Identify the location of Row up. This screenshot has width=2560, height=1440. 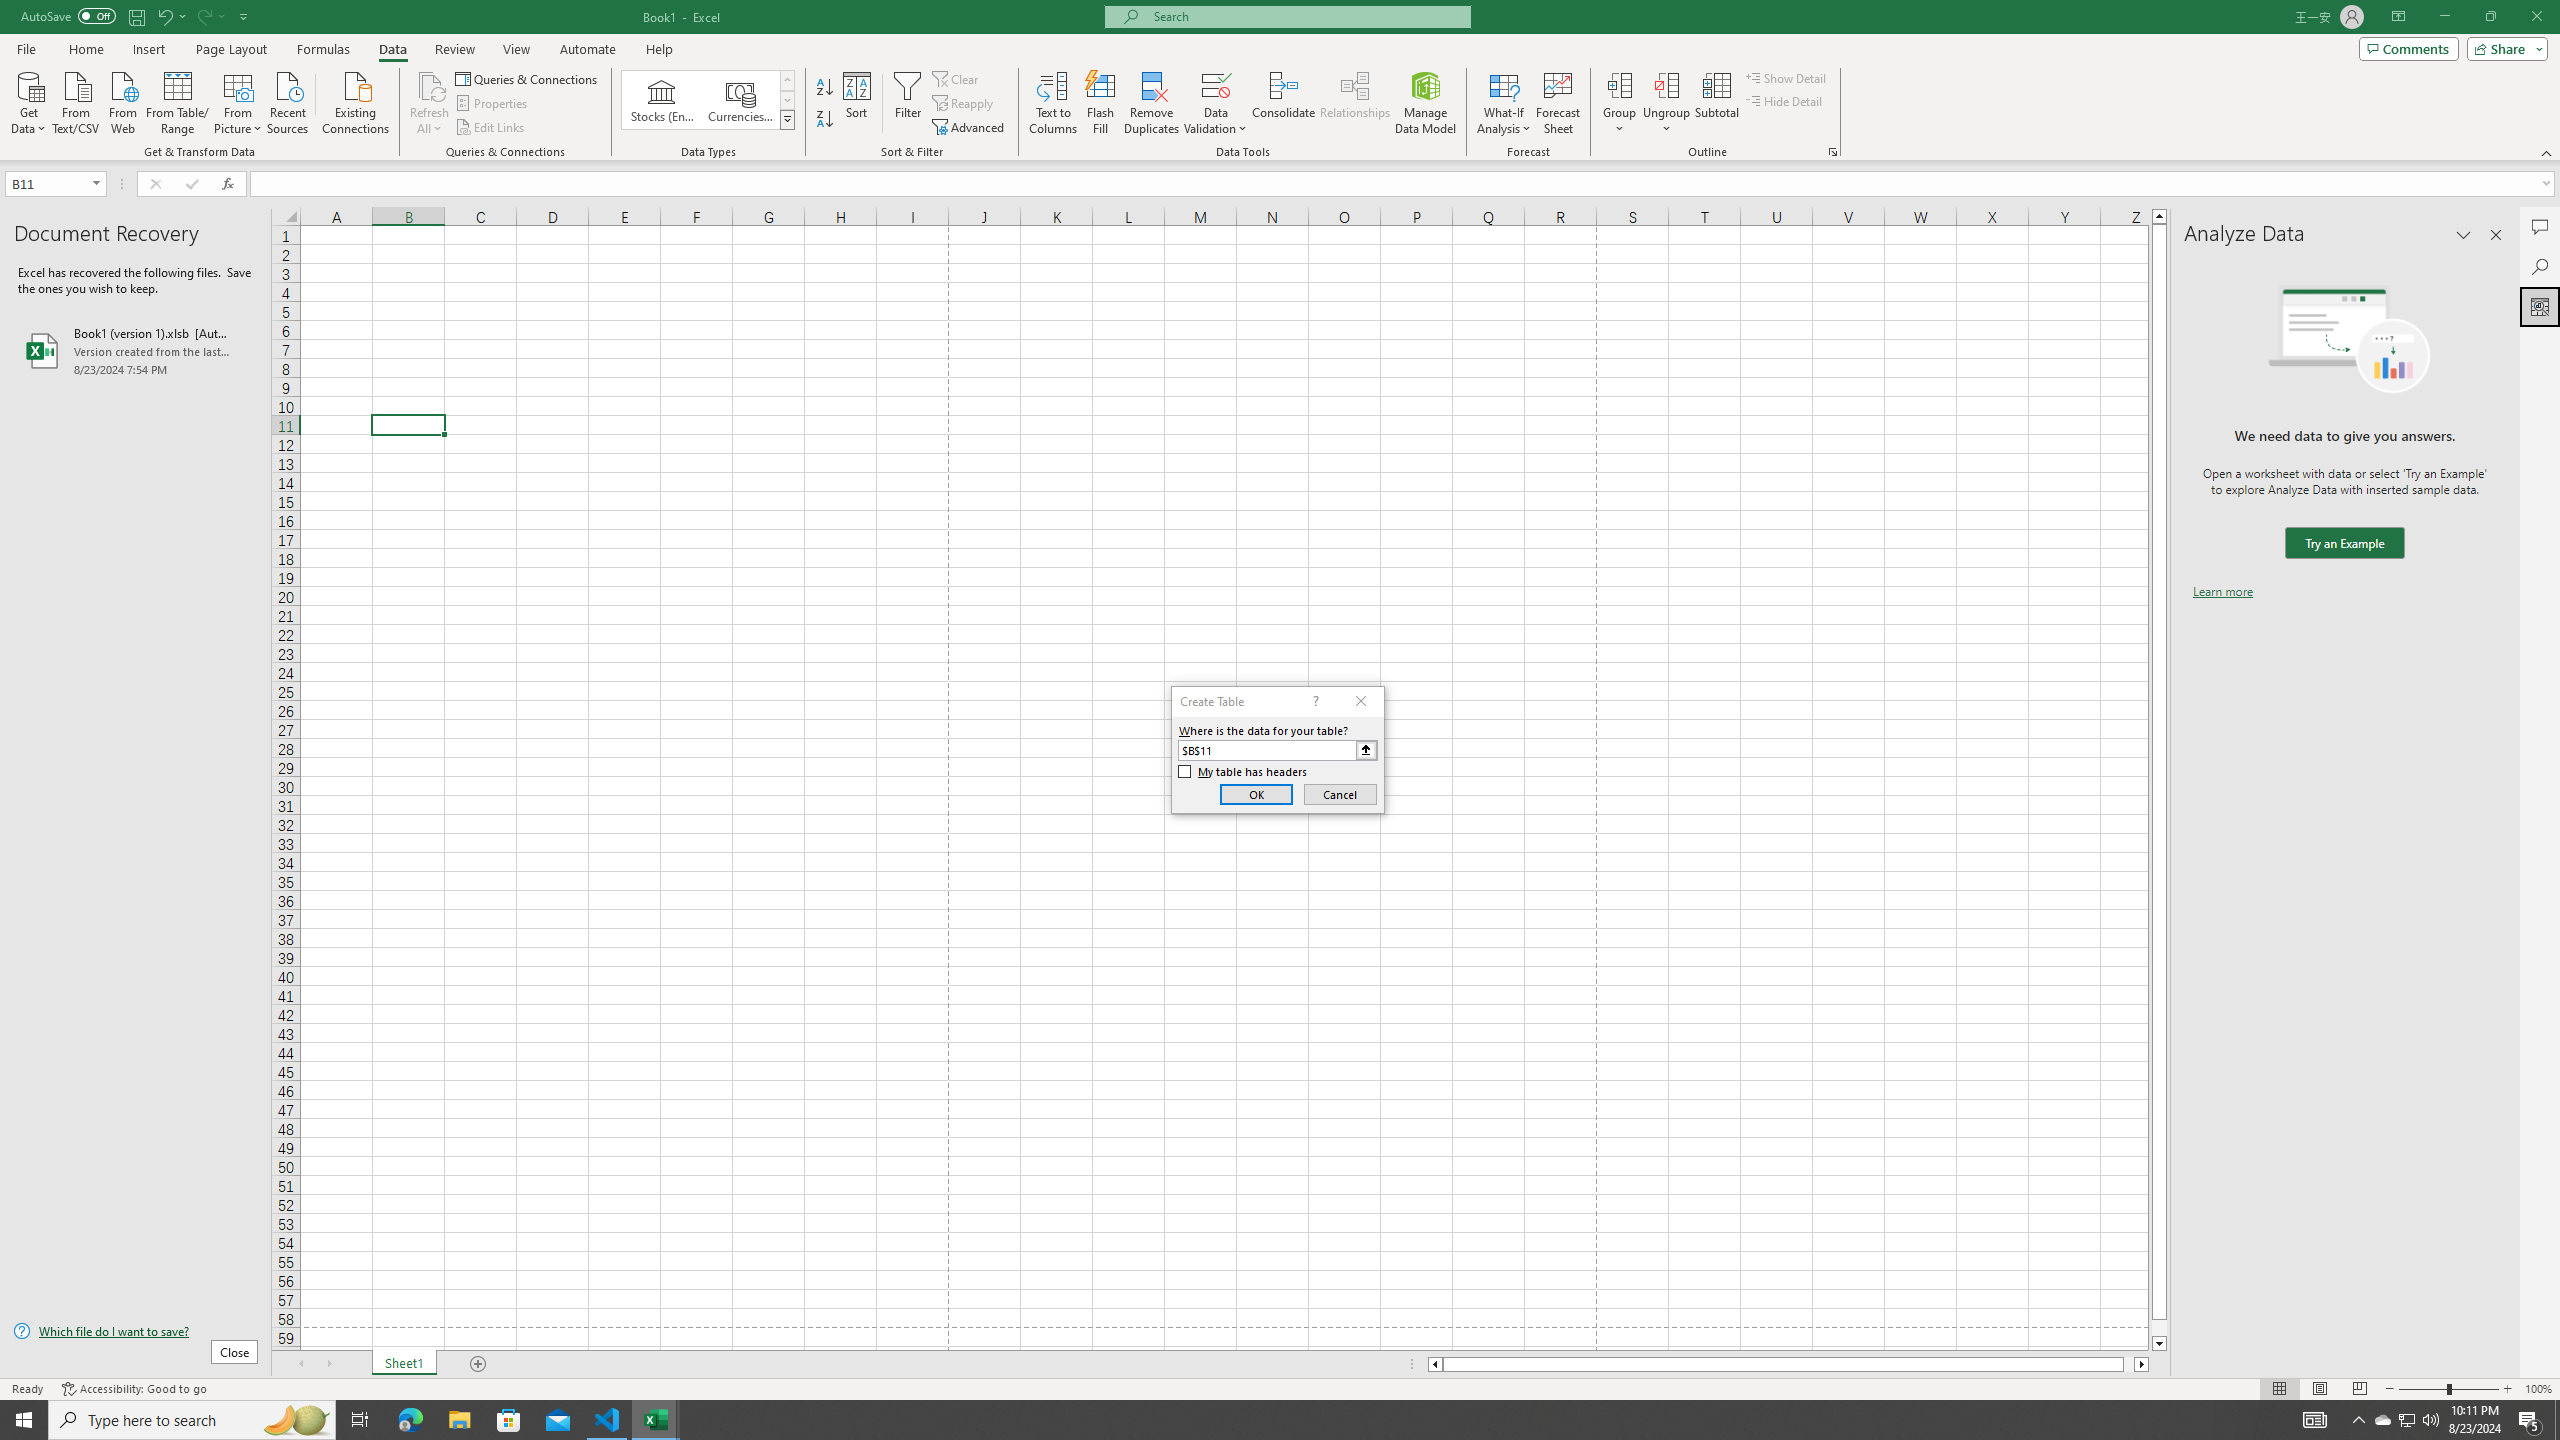
(788, 80).